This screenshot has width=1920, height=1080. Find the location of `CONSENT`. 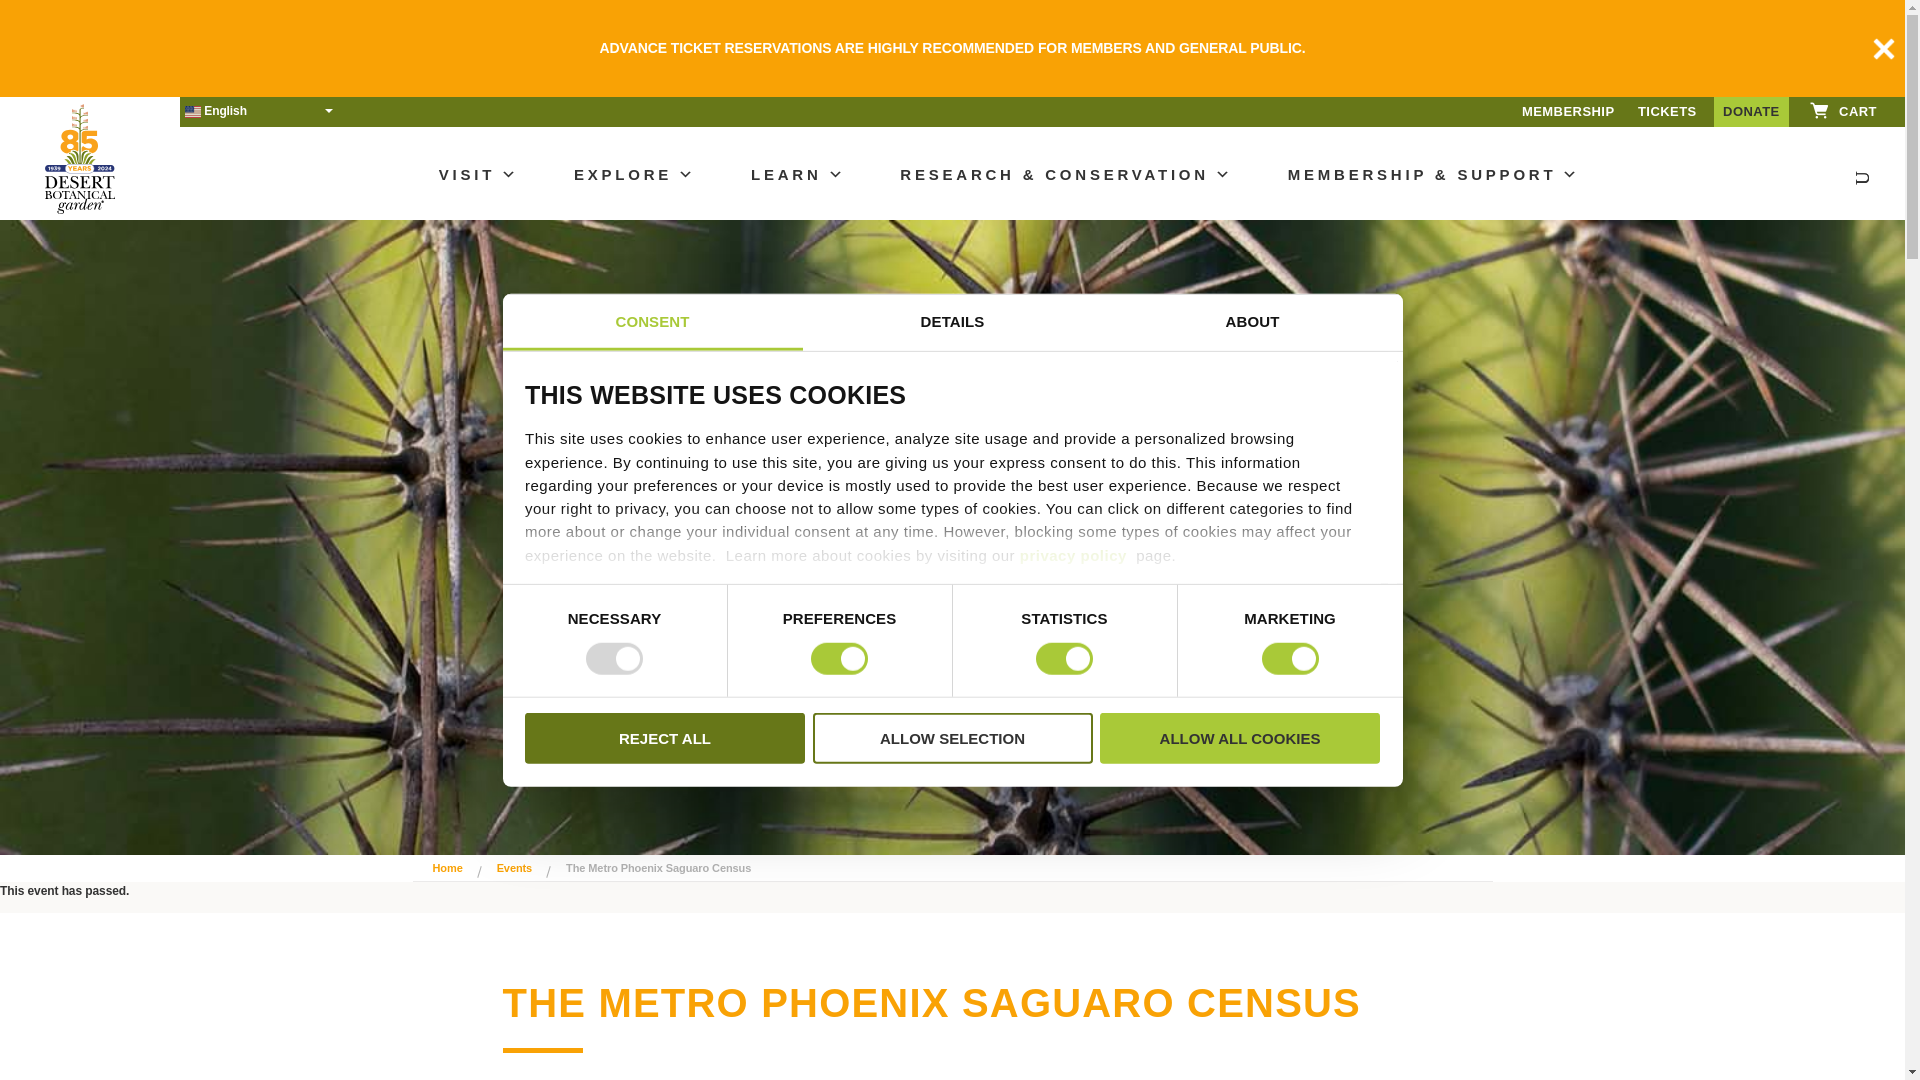

CONSENT is located at coordinates (652, 322).